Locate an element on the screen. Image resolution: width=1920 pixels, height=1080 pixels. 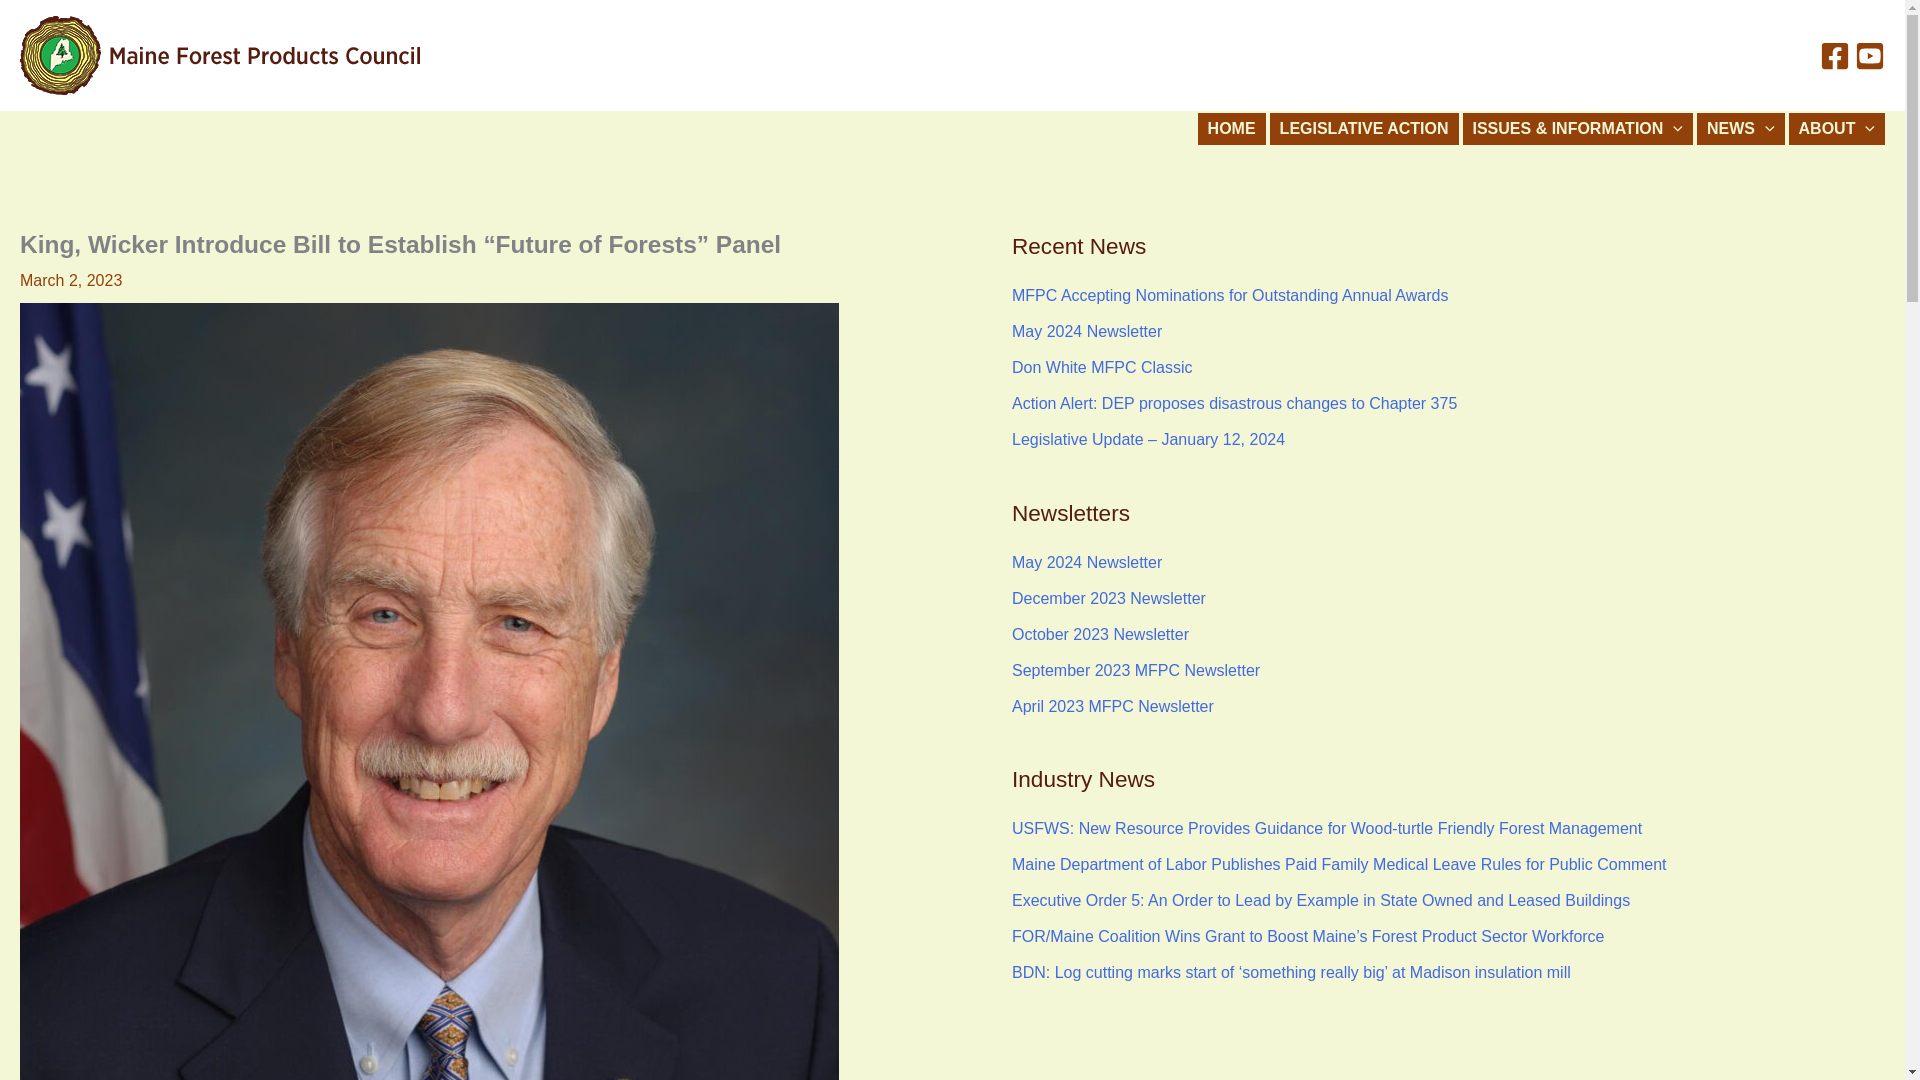
LEGISLATIVE ACTION is located at coordinates (1364, 128).